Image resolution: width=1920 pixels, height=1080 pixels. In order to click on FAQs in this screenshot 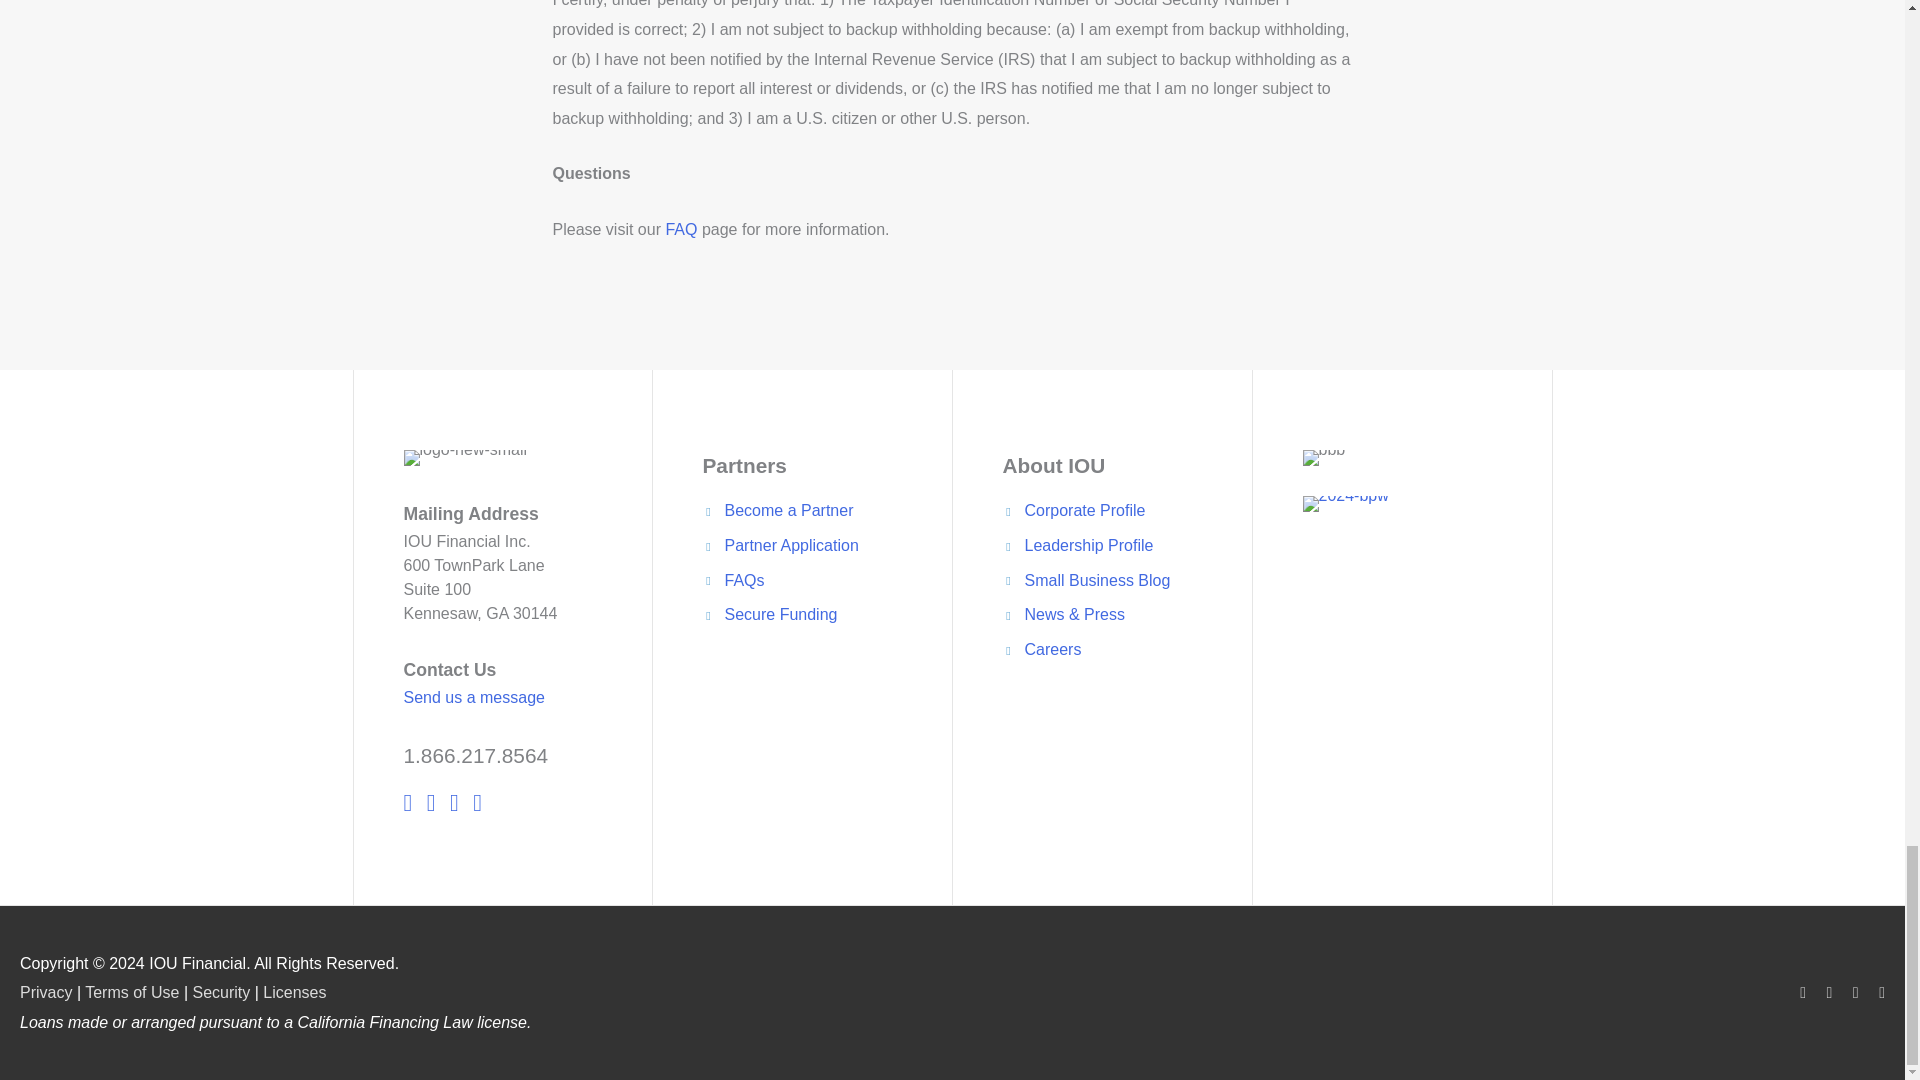, I will do `click(744, 580)`.